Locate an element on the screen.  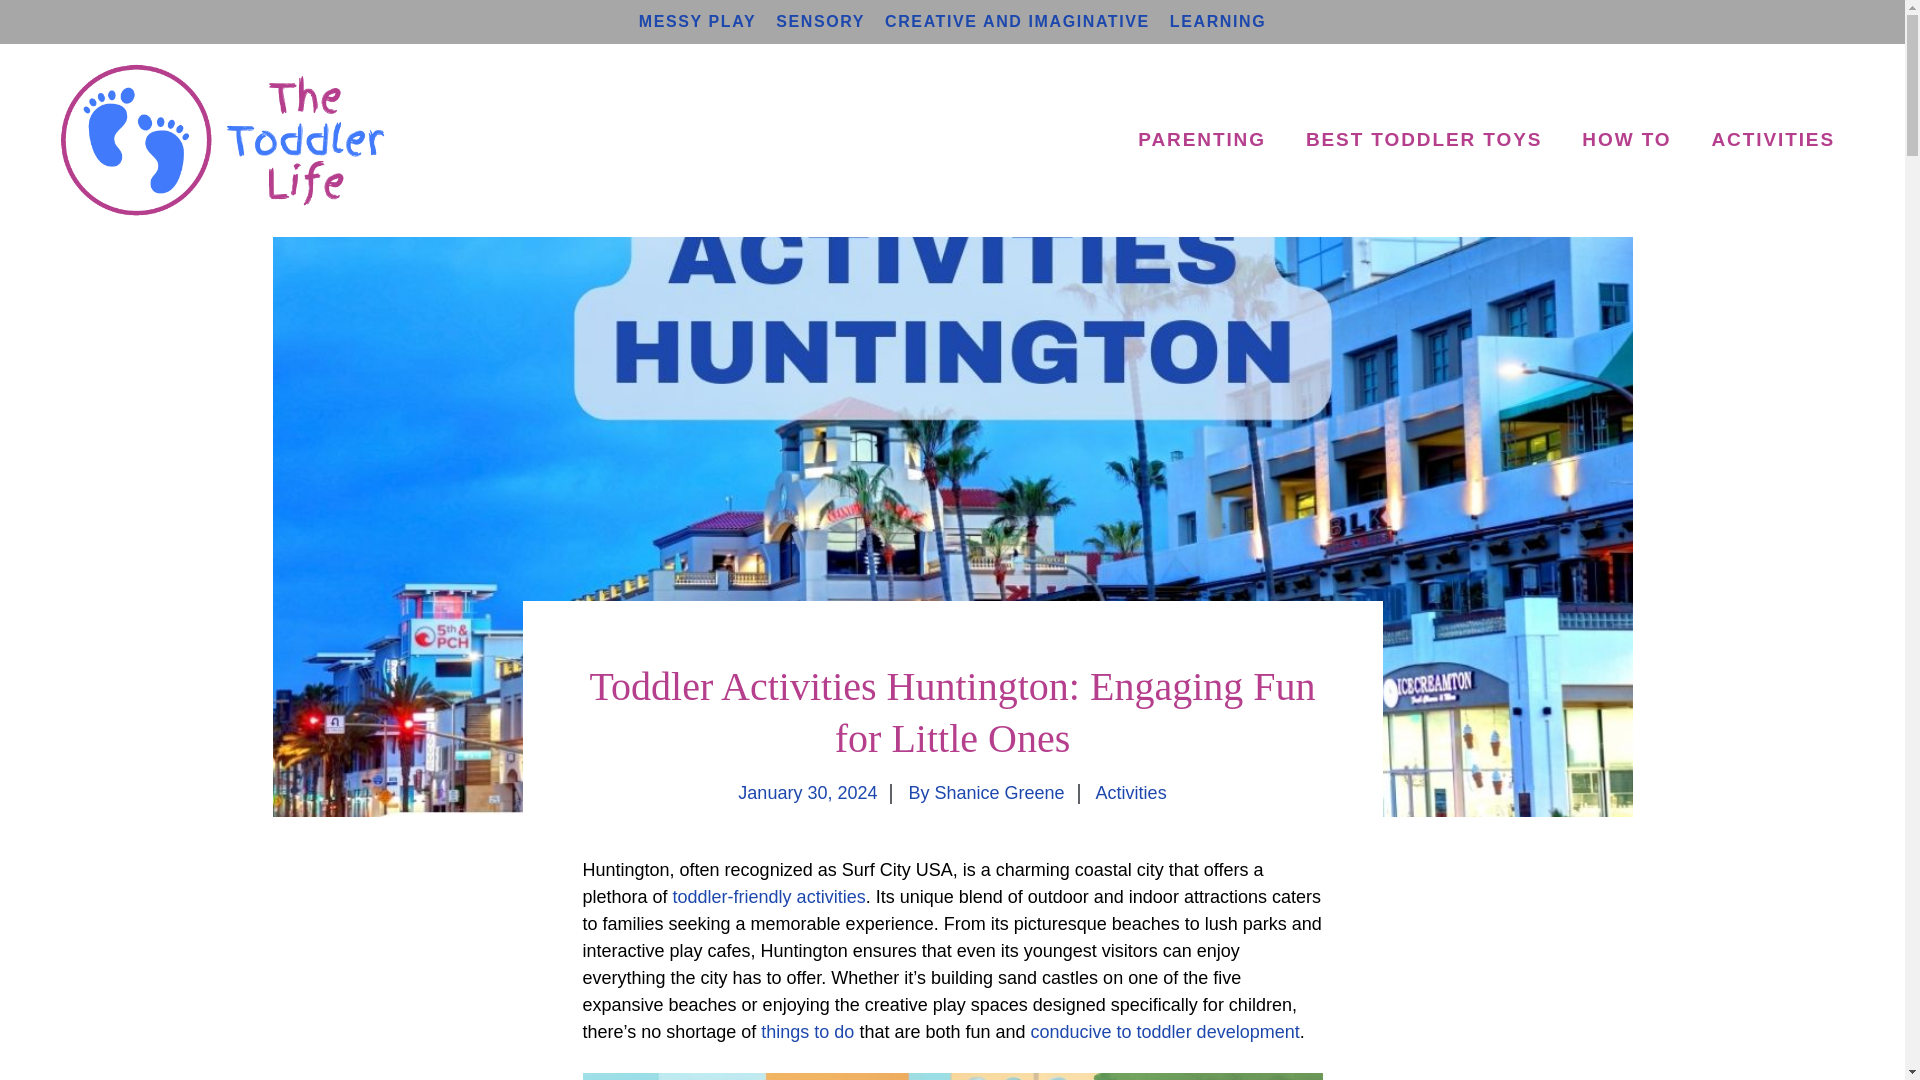
PARENTING is located at coordinates (1202, 140).